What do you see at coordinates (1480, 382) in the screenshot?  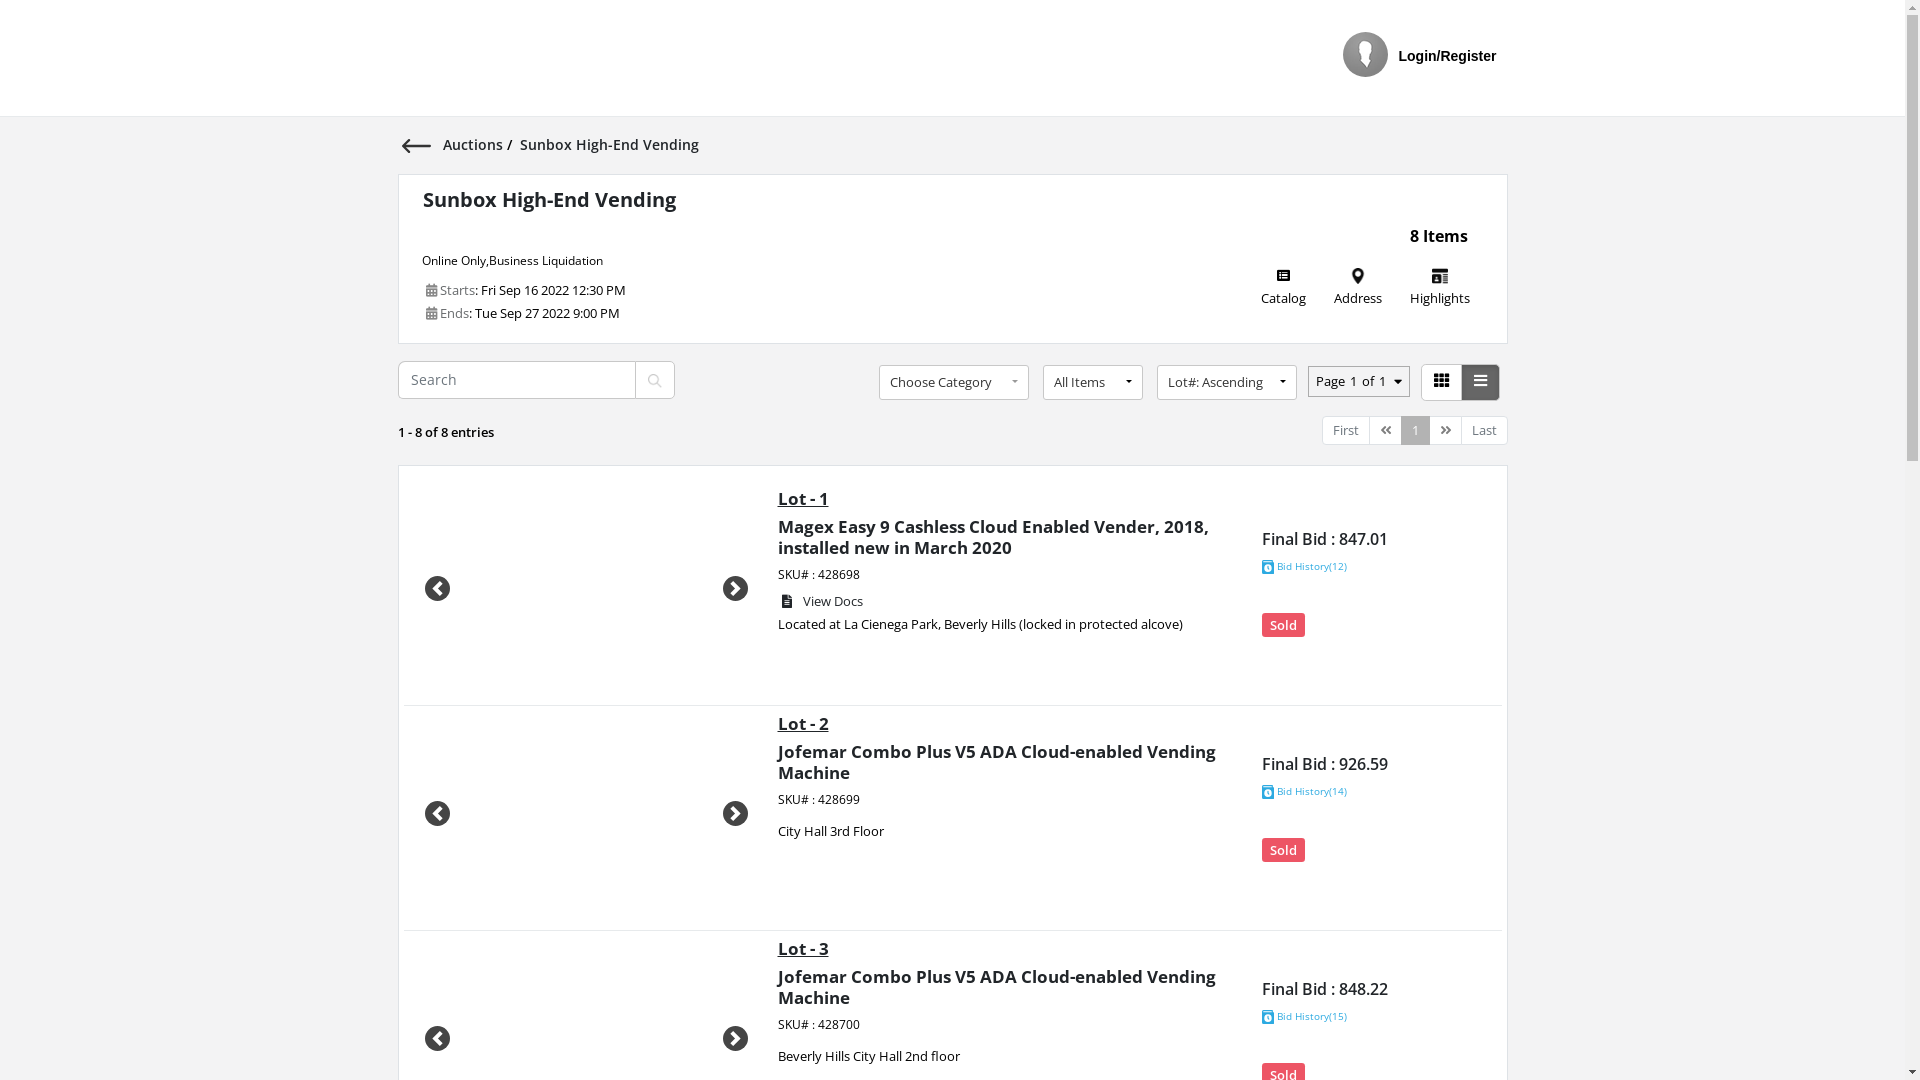 I see `List View` at bounding box center [1480, 382].